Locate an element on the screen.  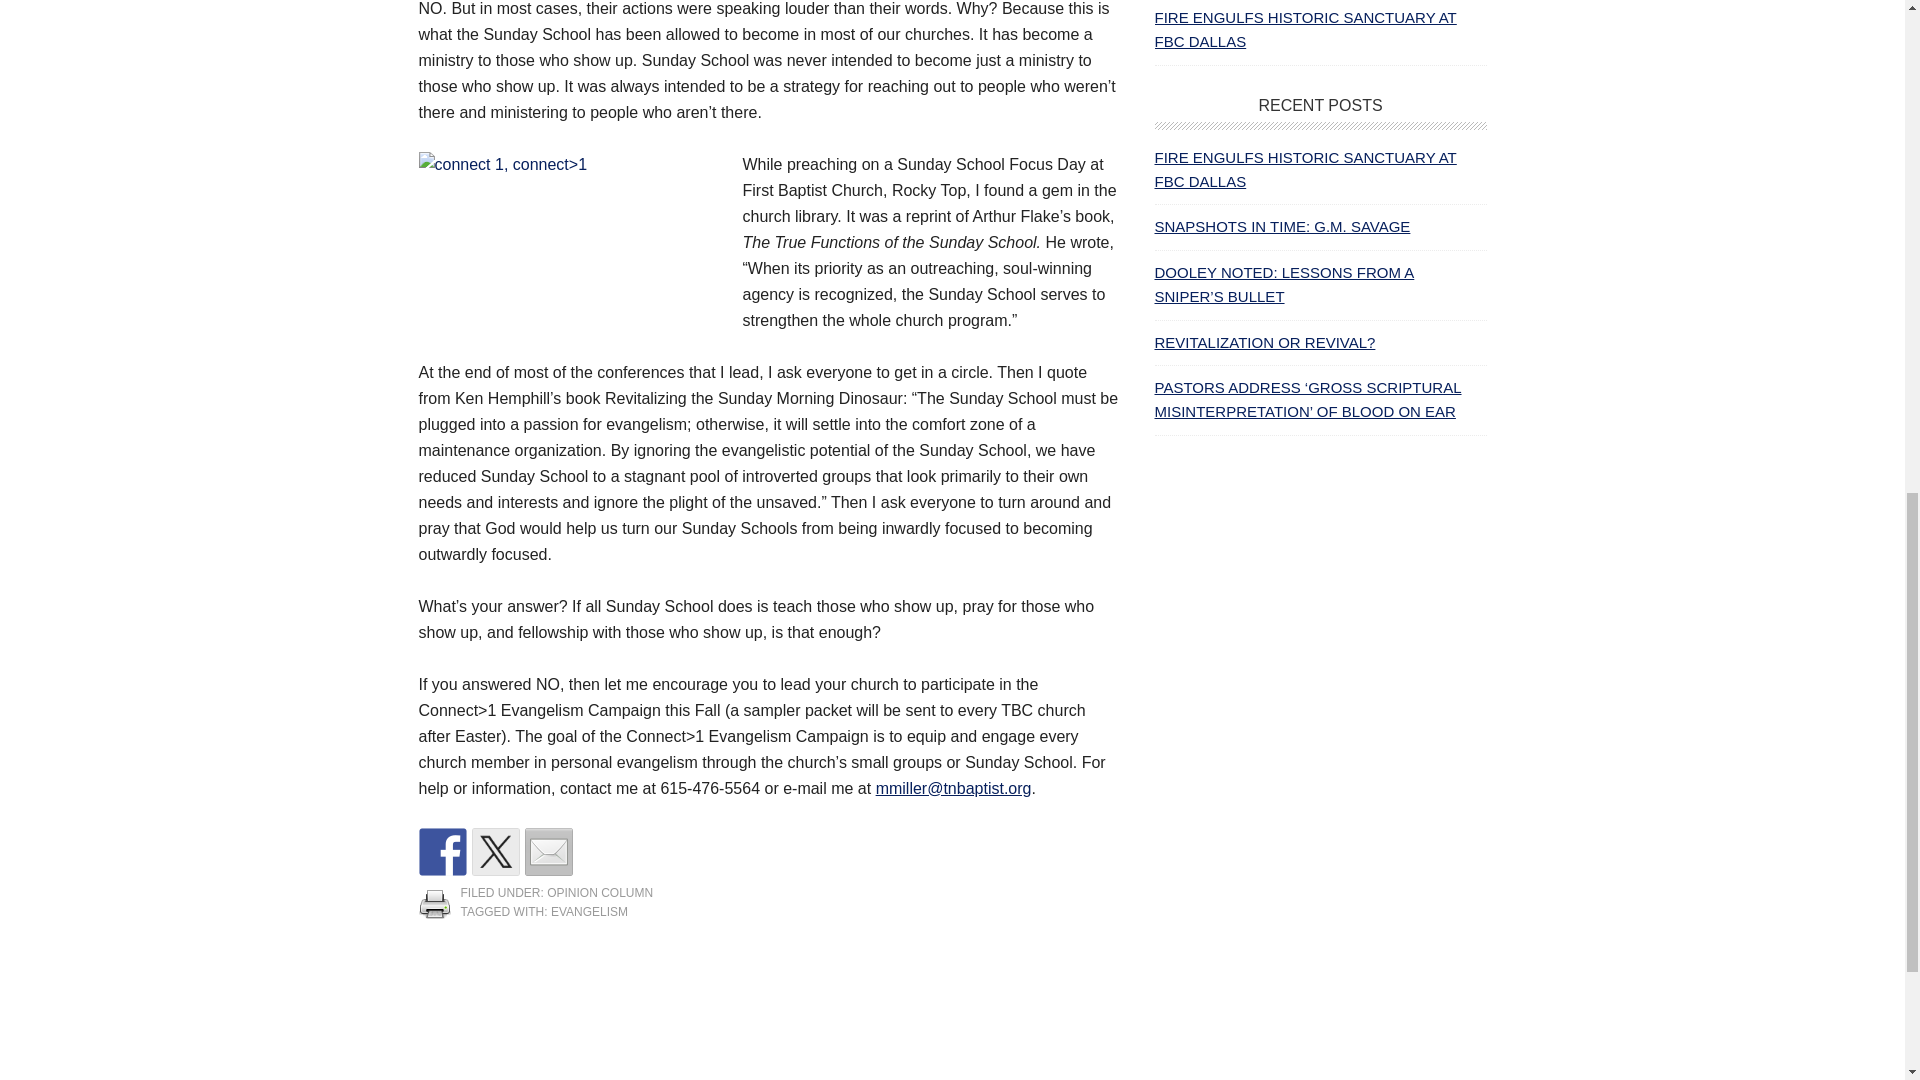
REVITALIZATION OR REVIVAL? is located at coordinates (1264, 342).